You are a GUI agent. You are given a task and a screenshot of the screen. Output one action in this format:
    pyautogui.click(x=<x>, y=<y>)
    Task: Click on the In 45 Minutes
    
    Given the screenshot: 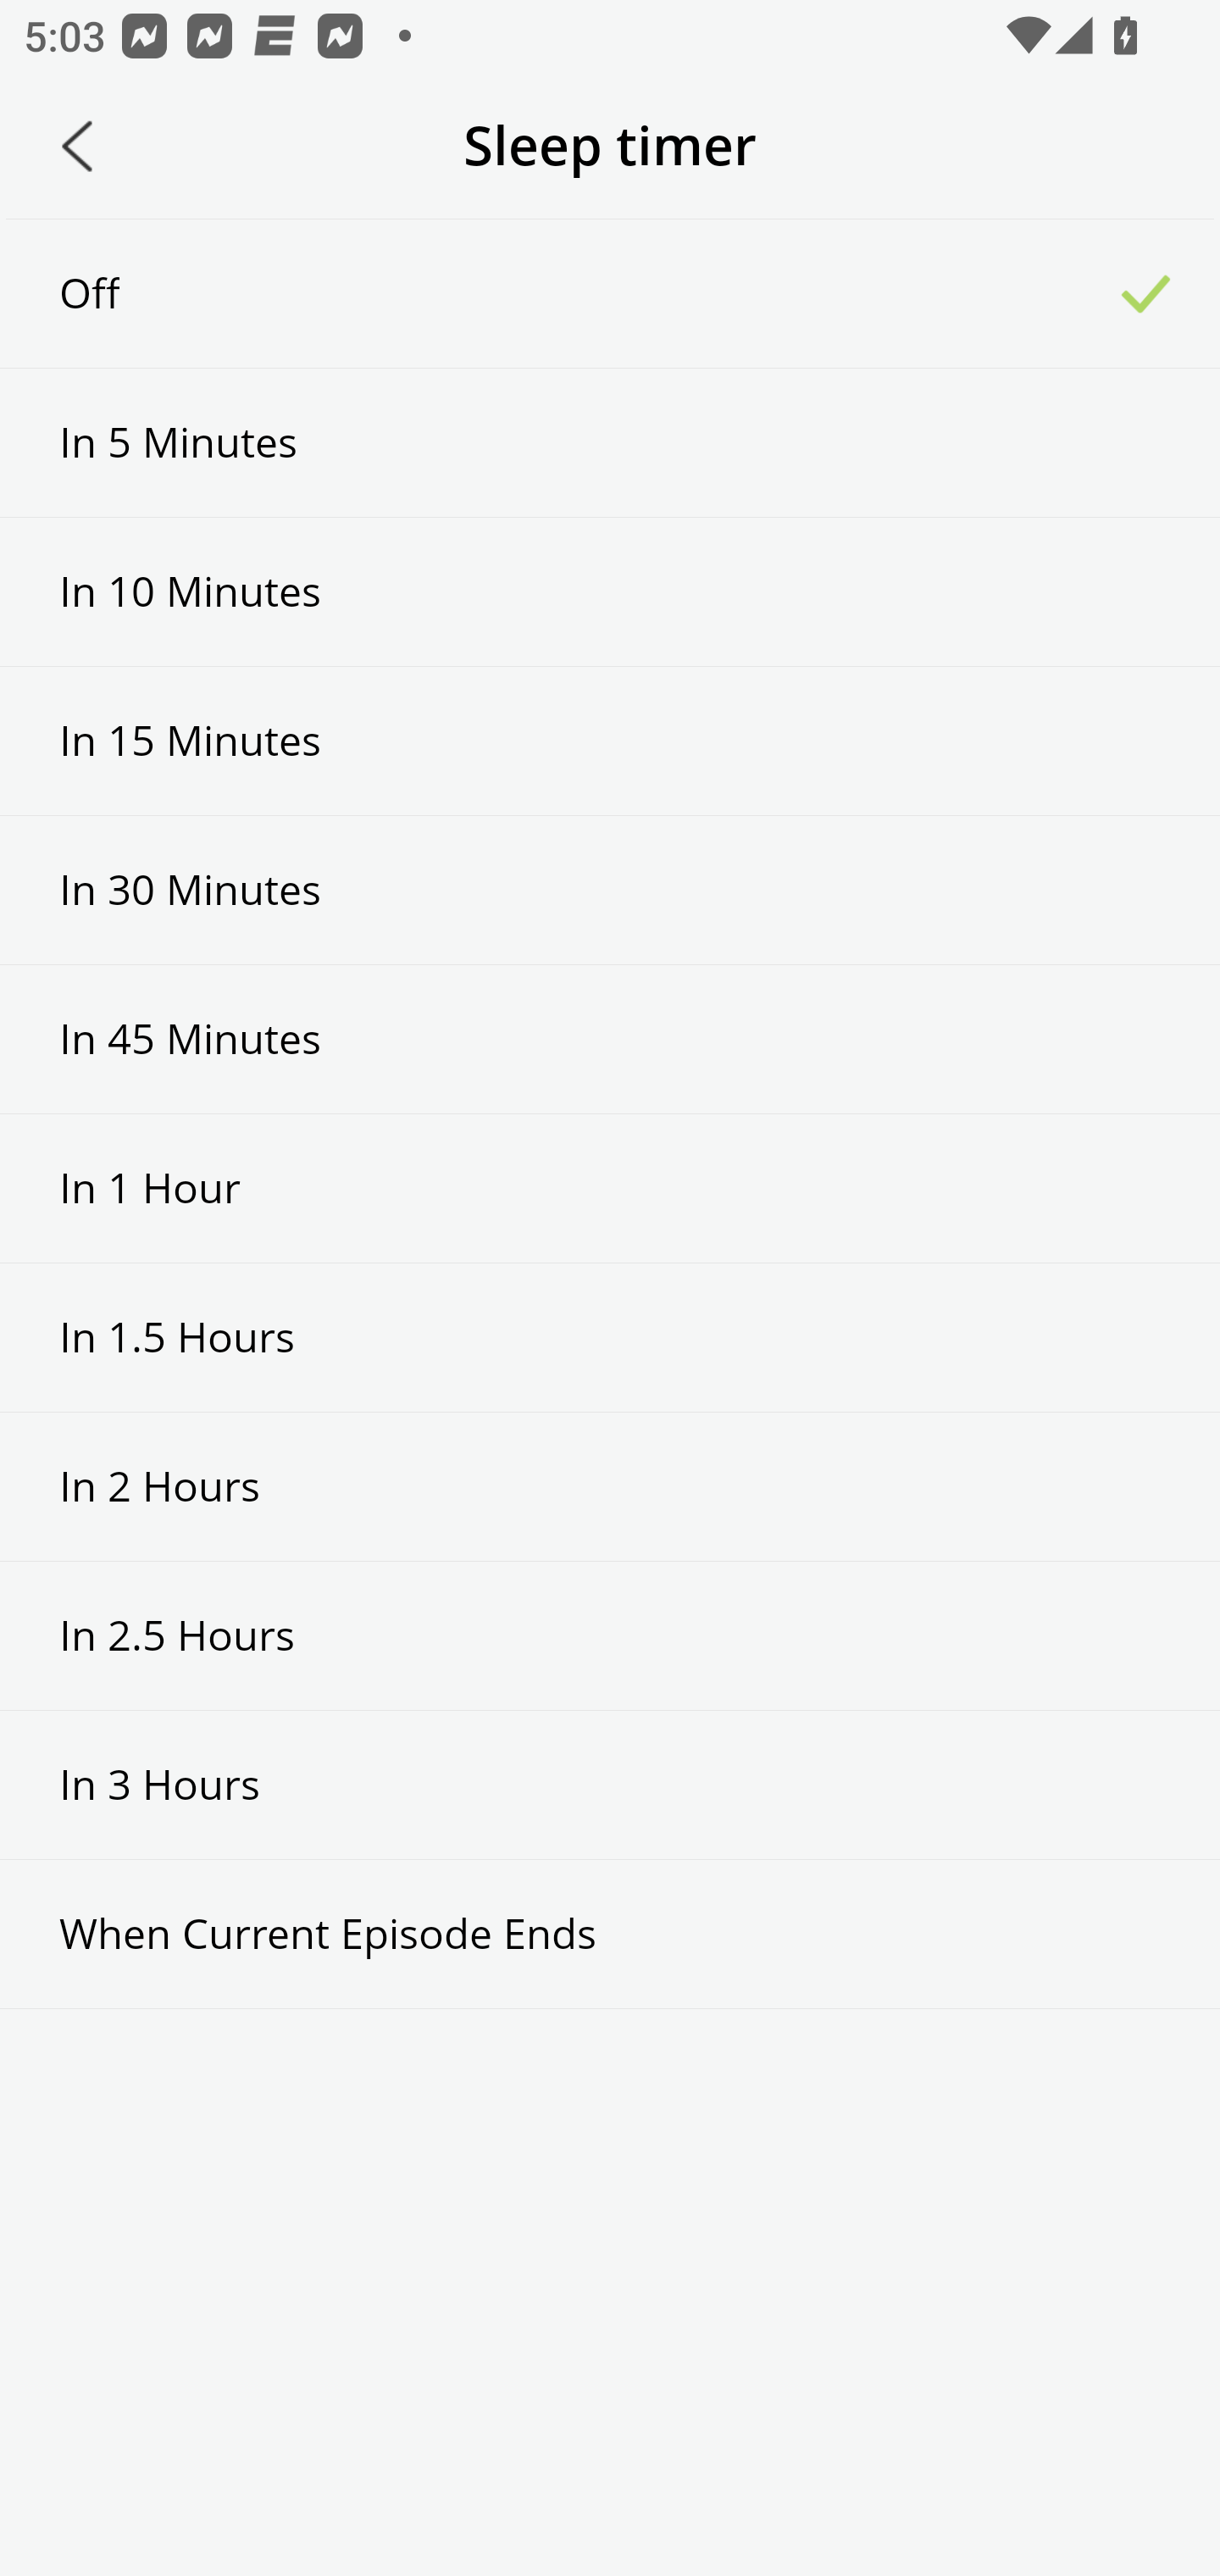 What is the action you would take?
    pyautogui.click(x=610, y=1039)
    